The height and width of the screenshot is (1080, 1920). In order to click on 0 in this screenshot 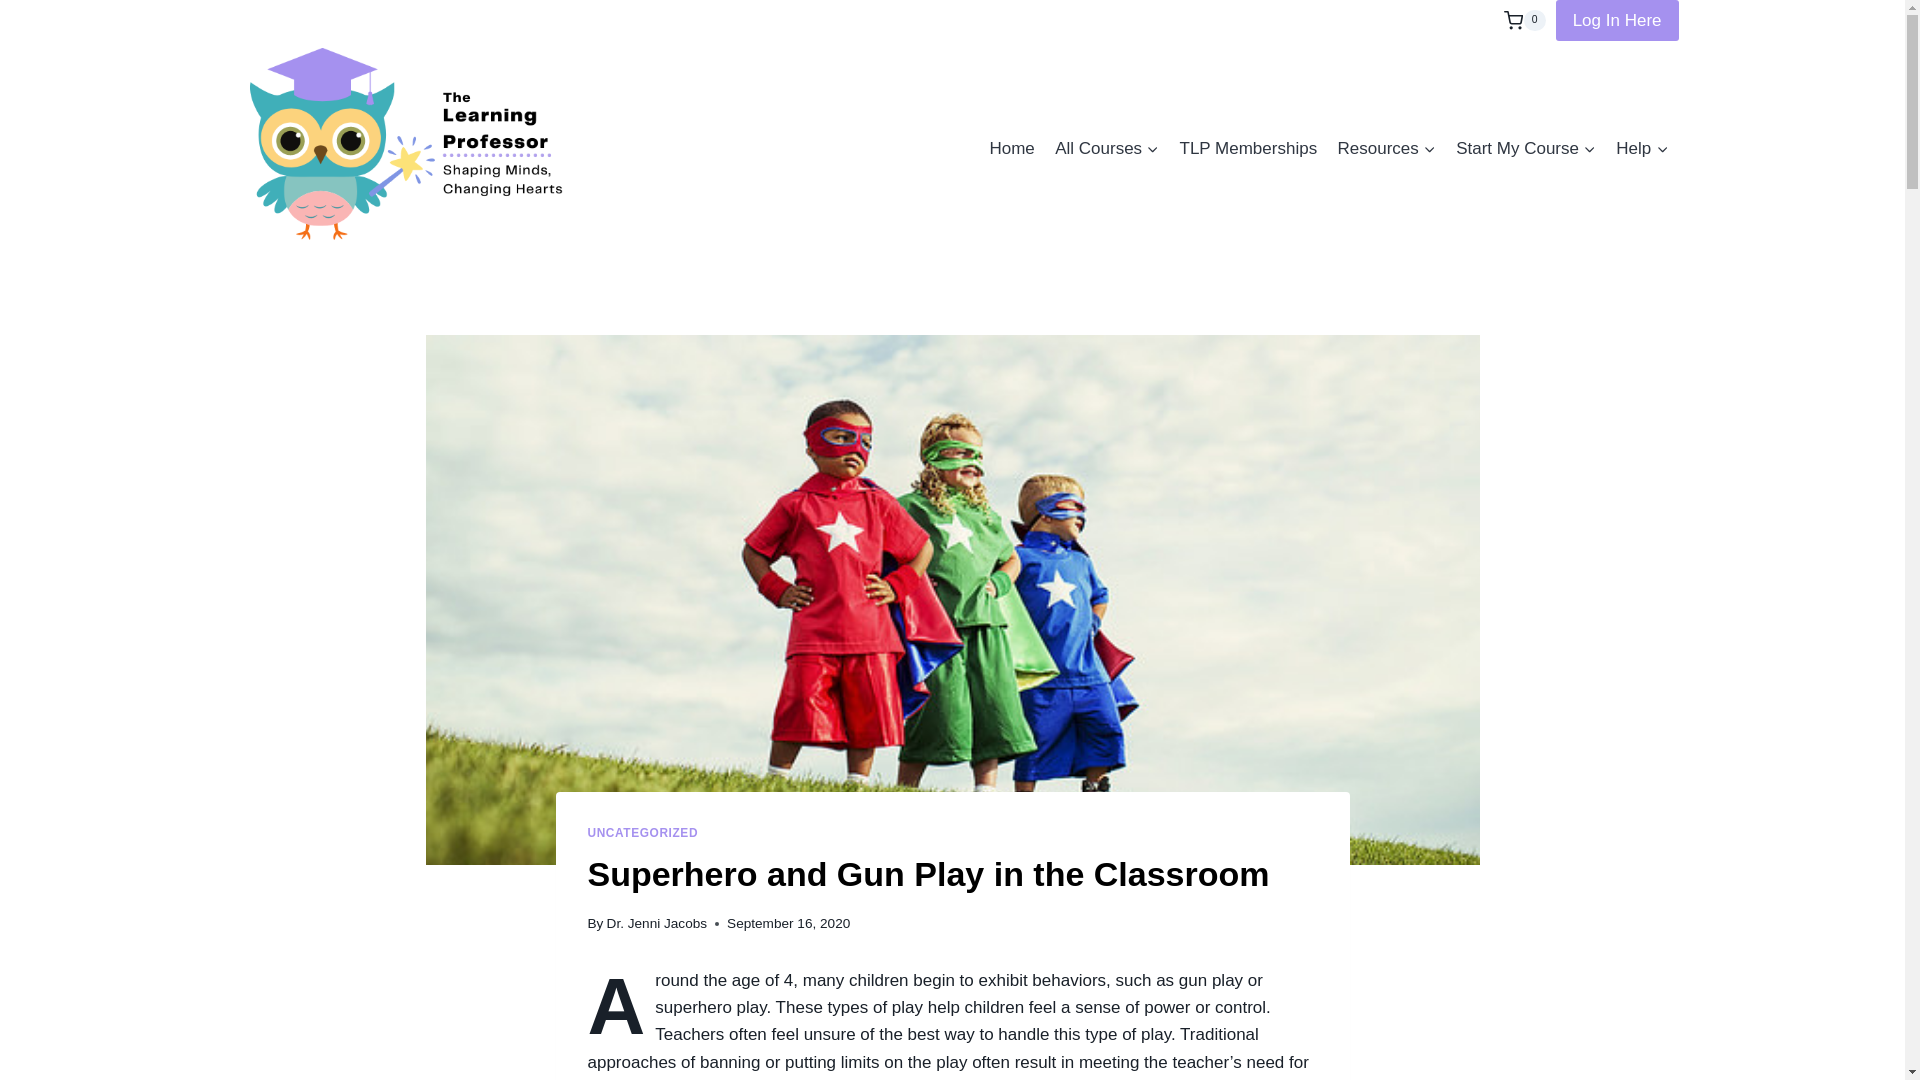, I will do `click(1524, 20)`.